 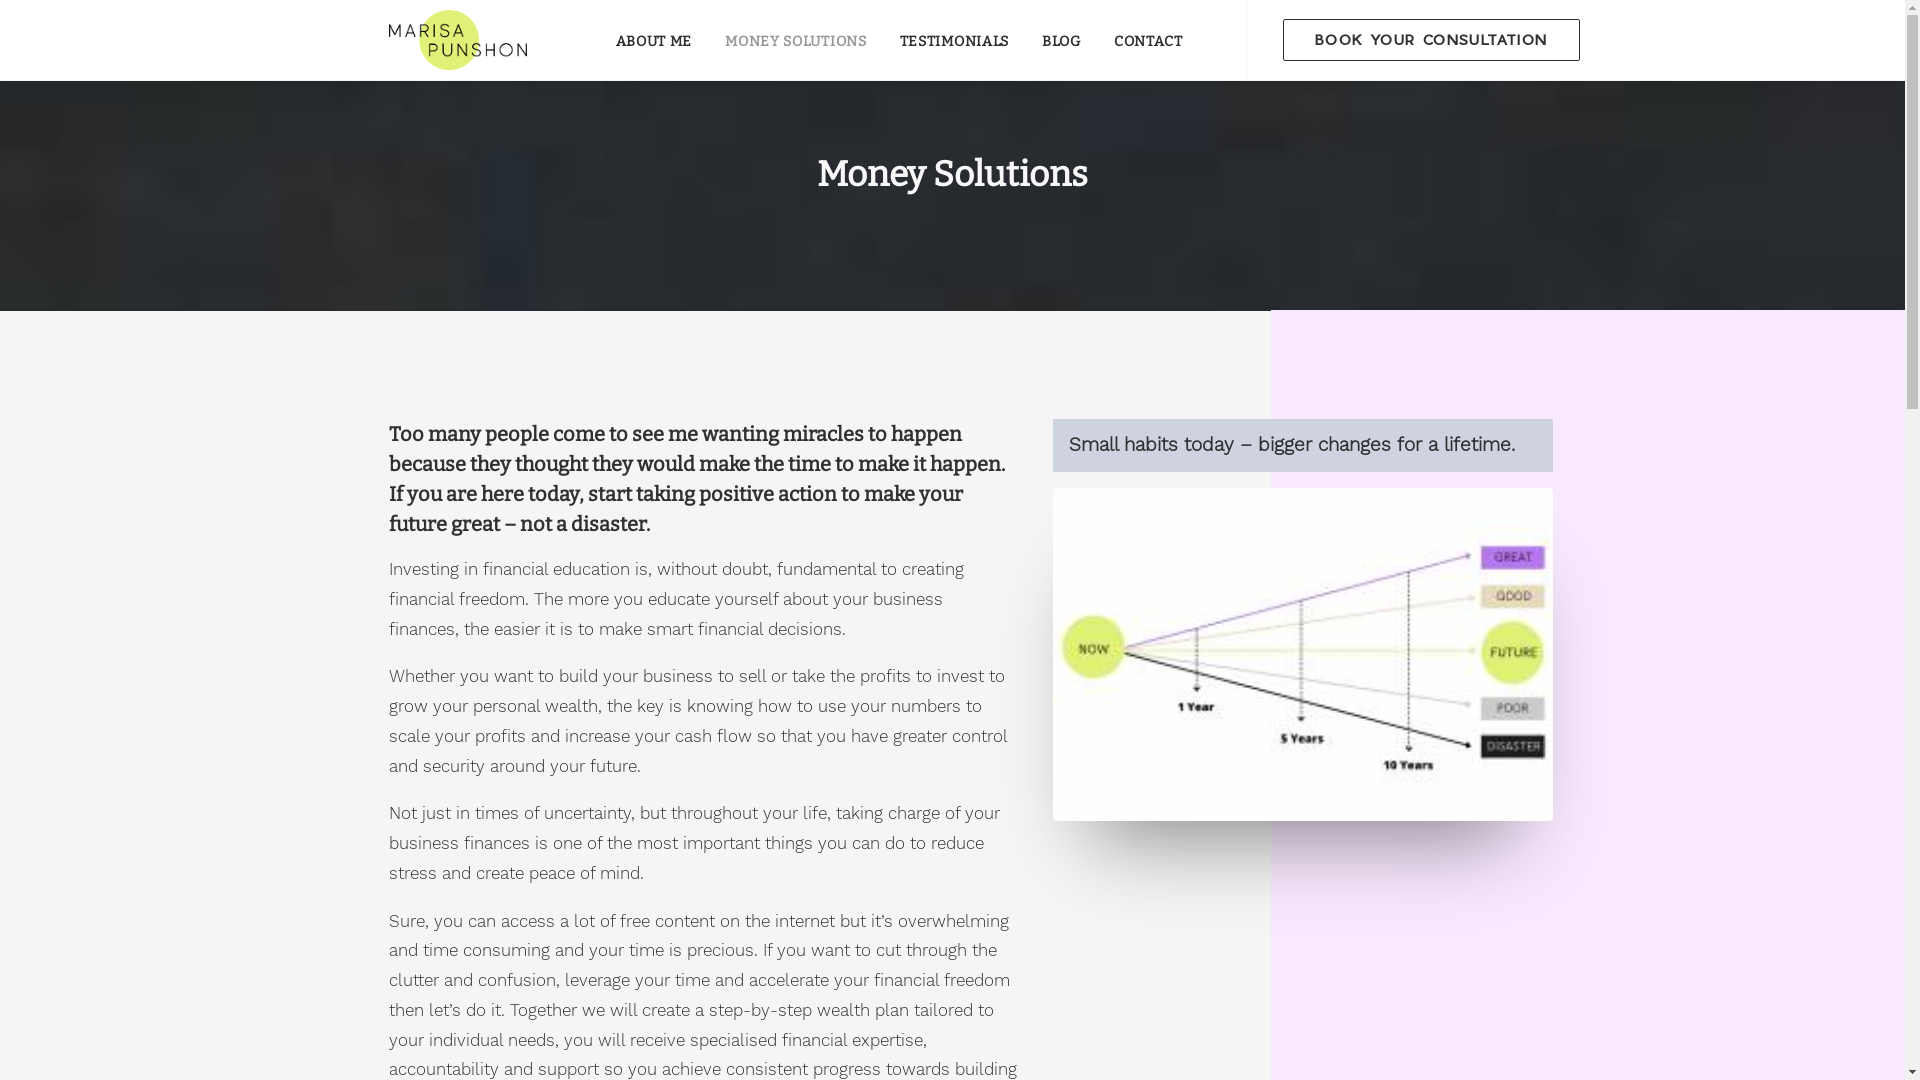 What do you see at coordinates (654, 40) in the screenshot?
I see `ABOUT ME` at bounding box center [654, 40].